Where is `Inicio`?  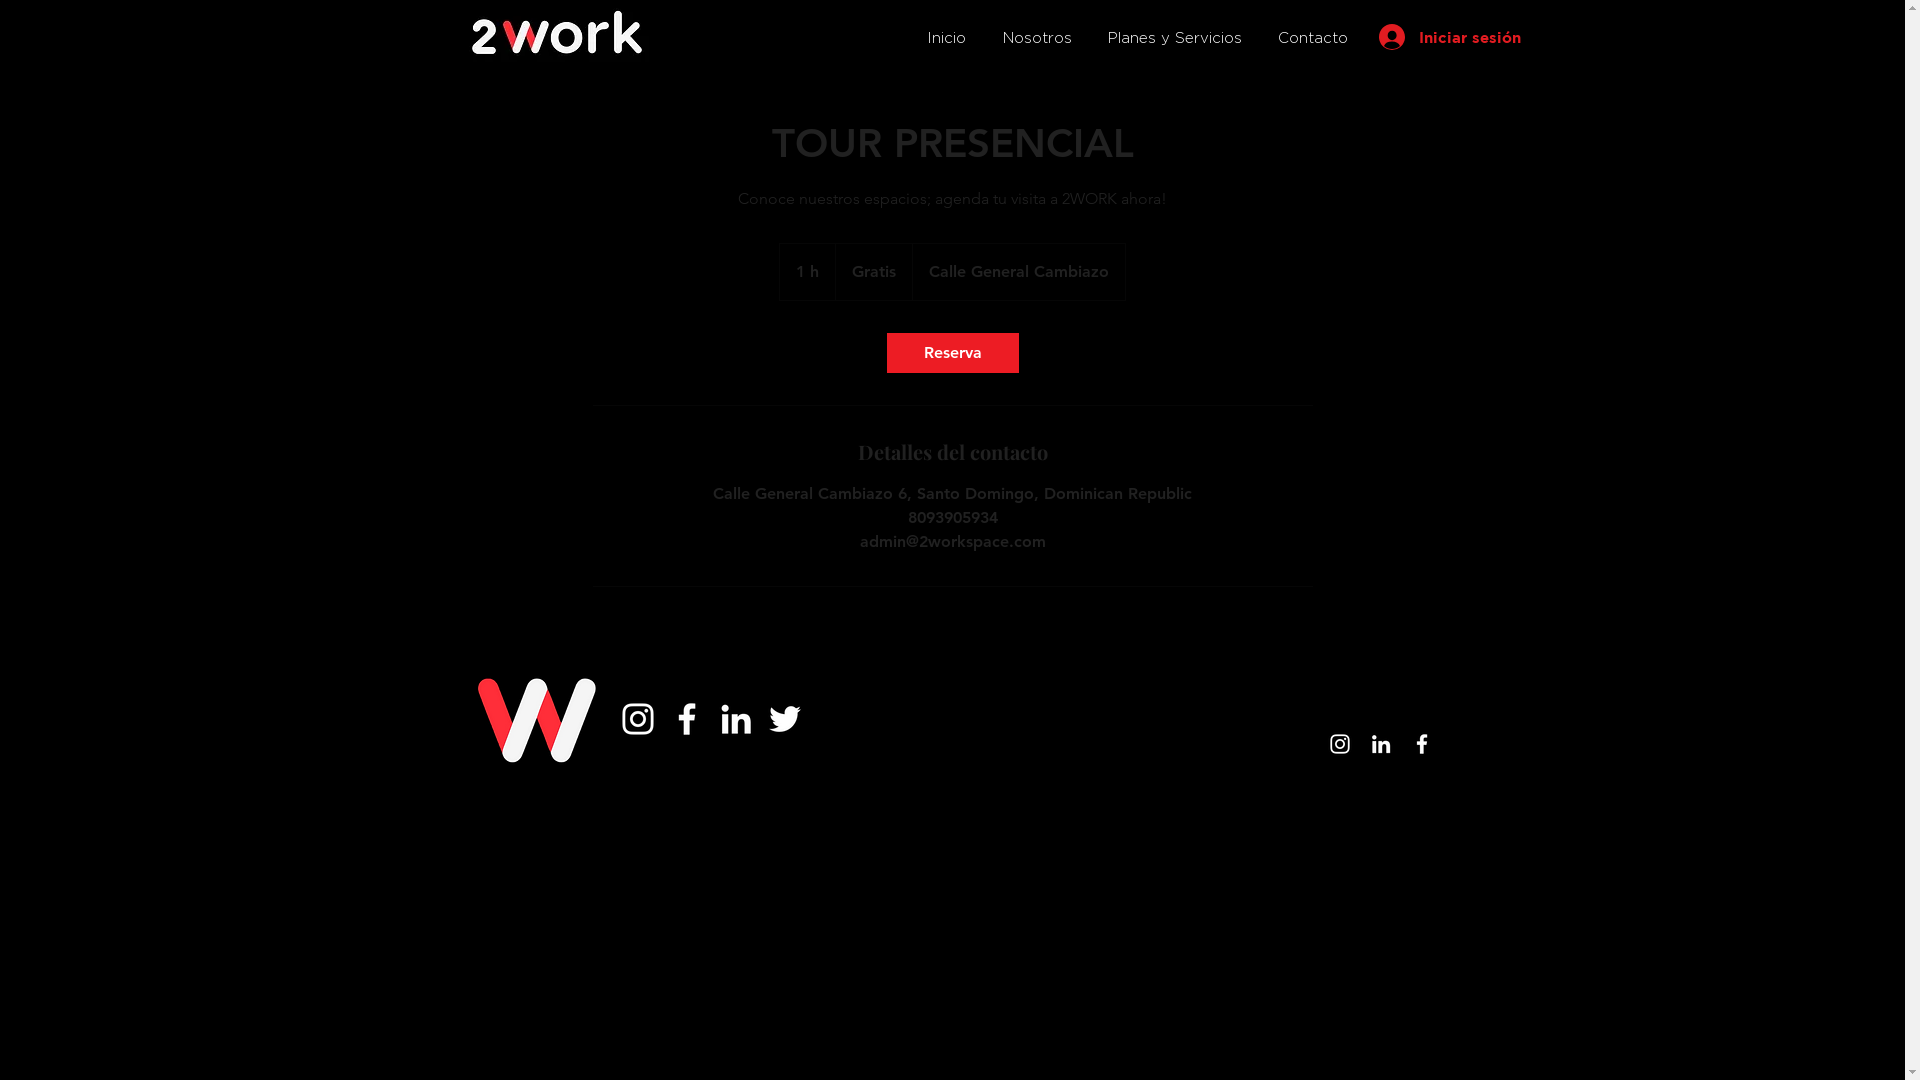 Inicio is located at coordinates (946, 38).